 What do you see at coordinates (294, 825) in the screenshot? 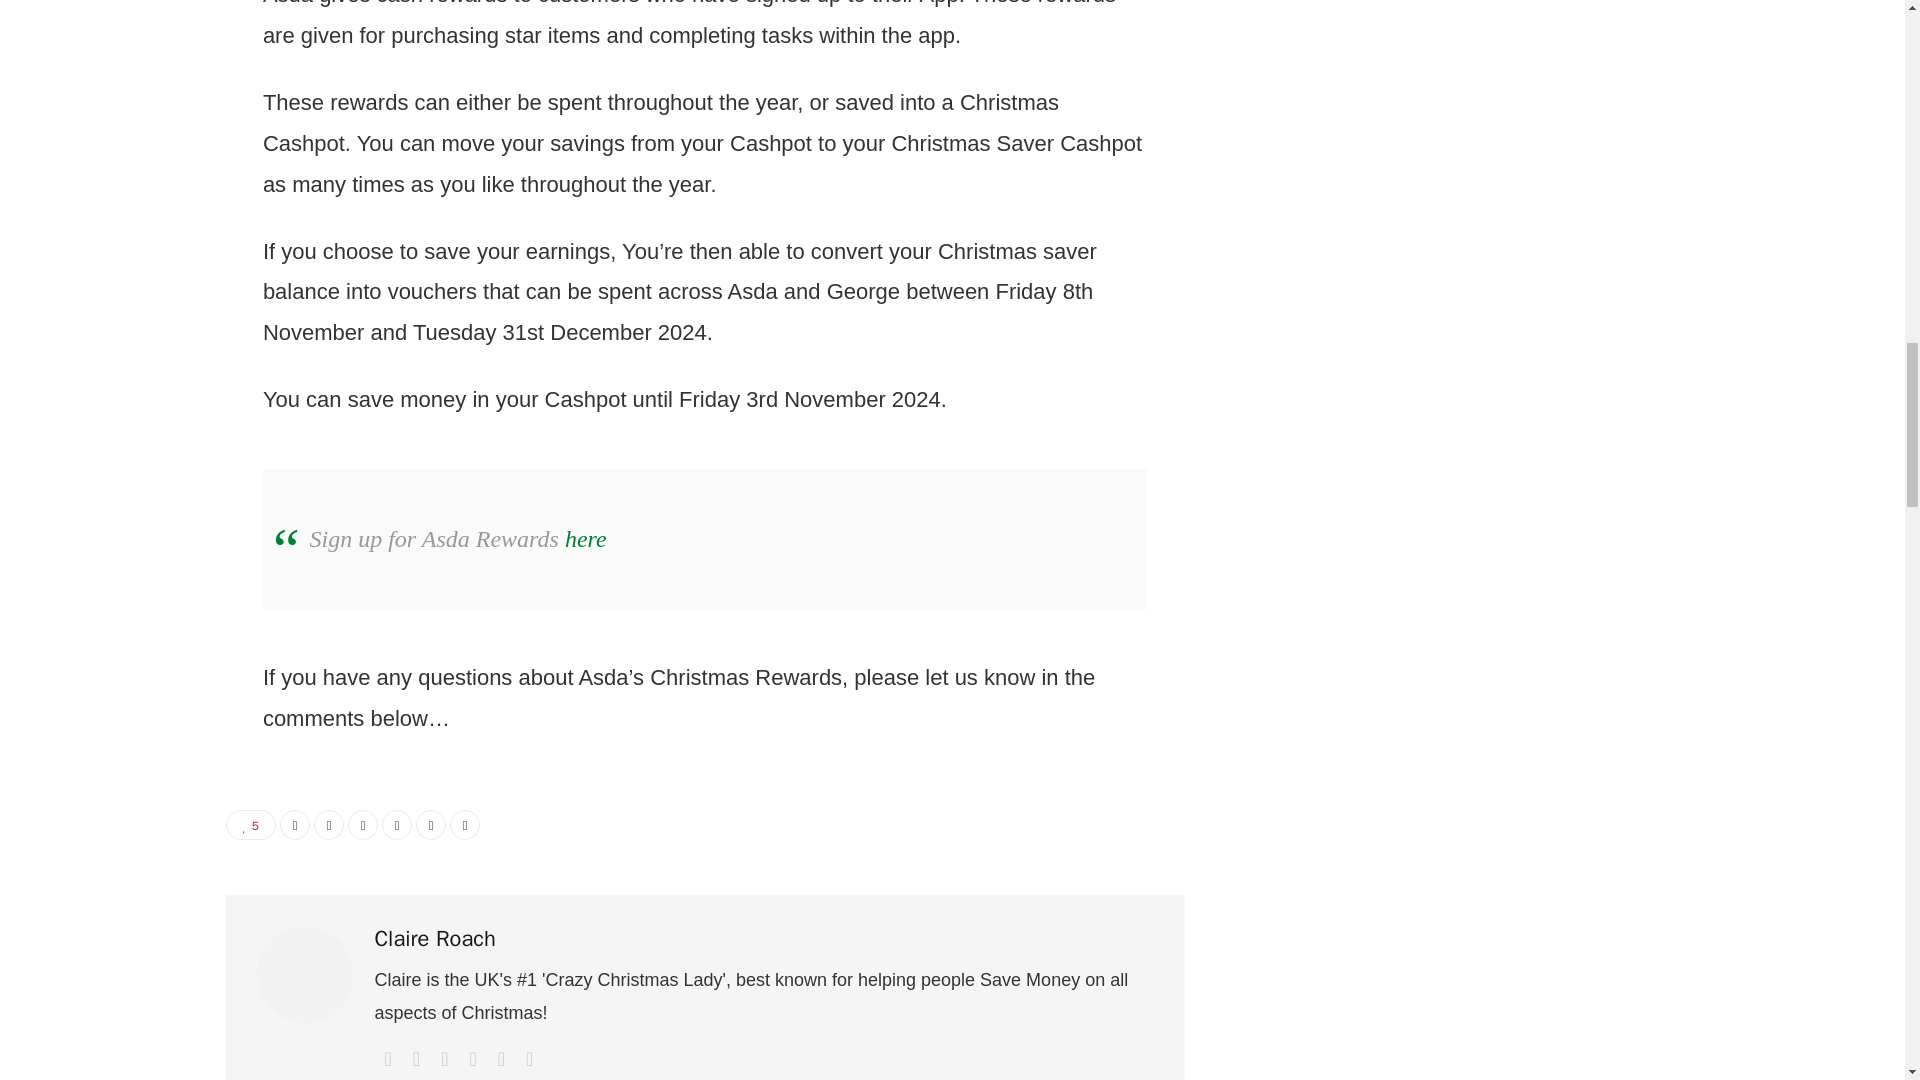
I see `Share on Facebook` at bounding box center [294, 825].